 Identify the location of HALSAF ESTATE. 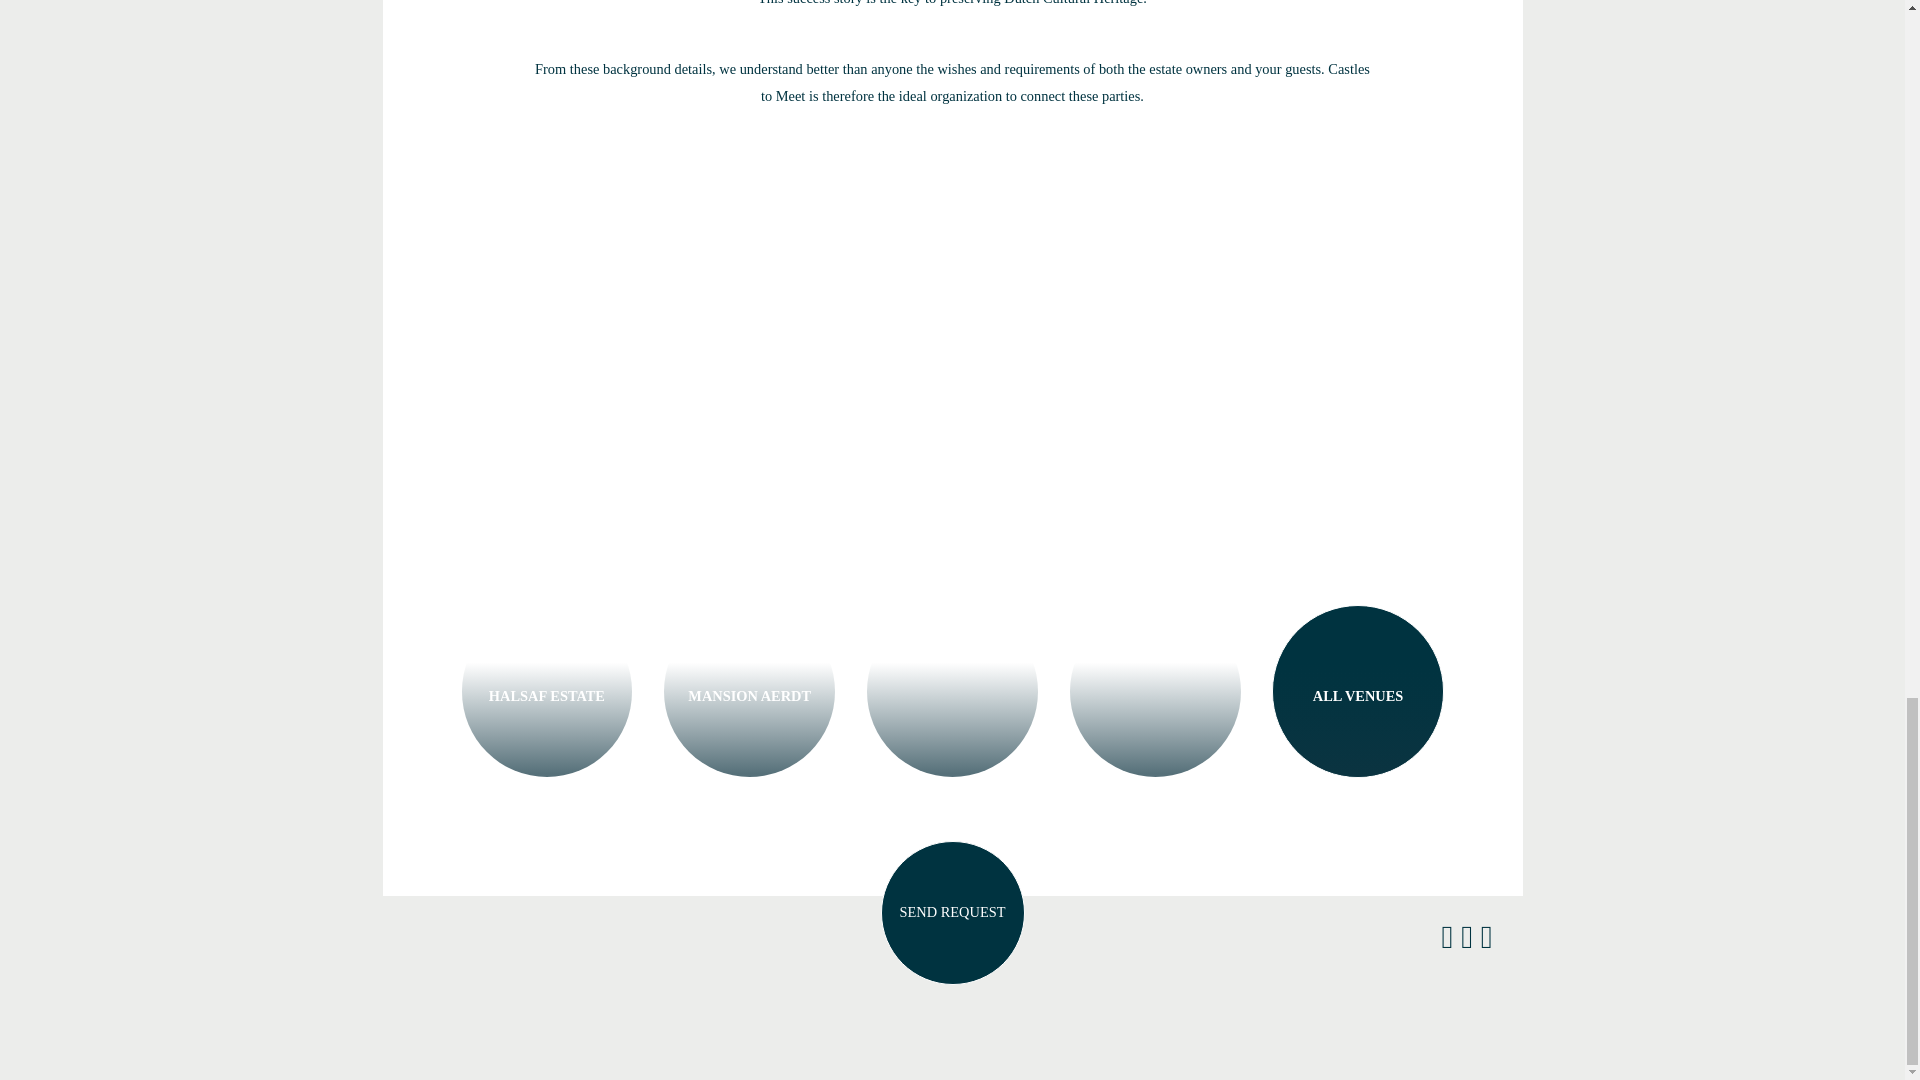
(546, 690).